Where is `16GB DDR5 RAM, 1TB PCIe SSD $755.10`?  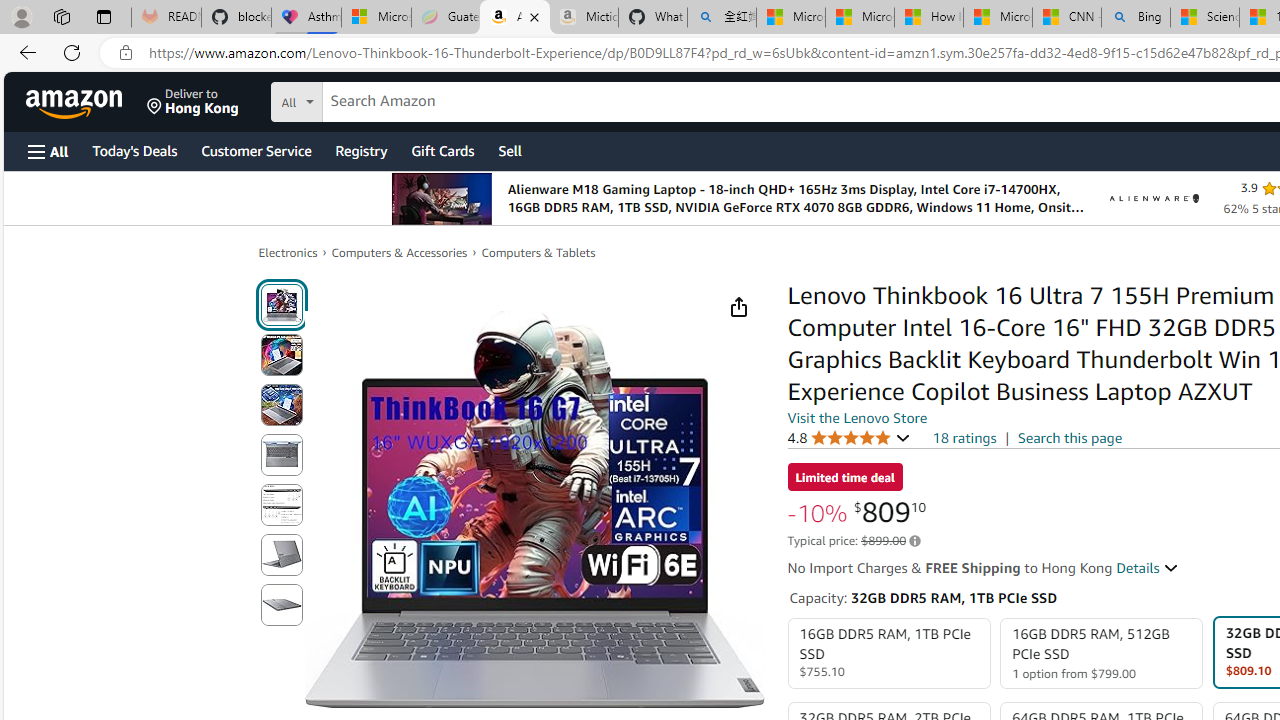
16GB DDR5 RAM, 1TB PCIe SSD $755.10 is located at coordinates (888, 654).